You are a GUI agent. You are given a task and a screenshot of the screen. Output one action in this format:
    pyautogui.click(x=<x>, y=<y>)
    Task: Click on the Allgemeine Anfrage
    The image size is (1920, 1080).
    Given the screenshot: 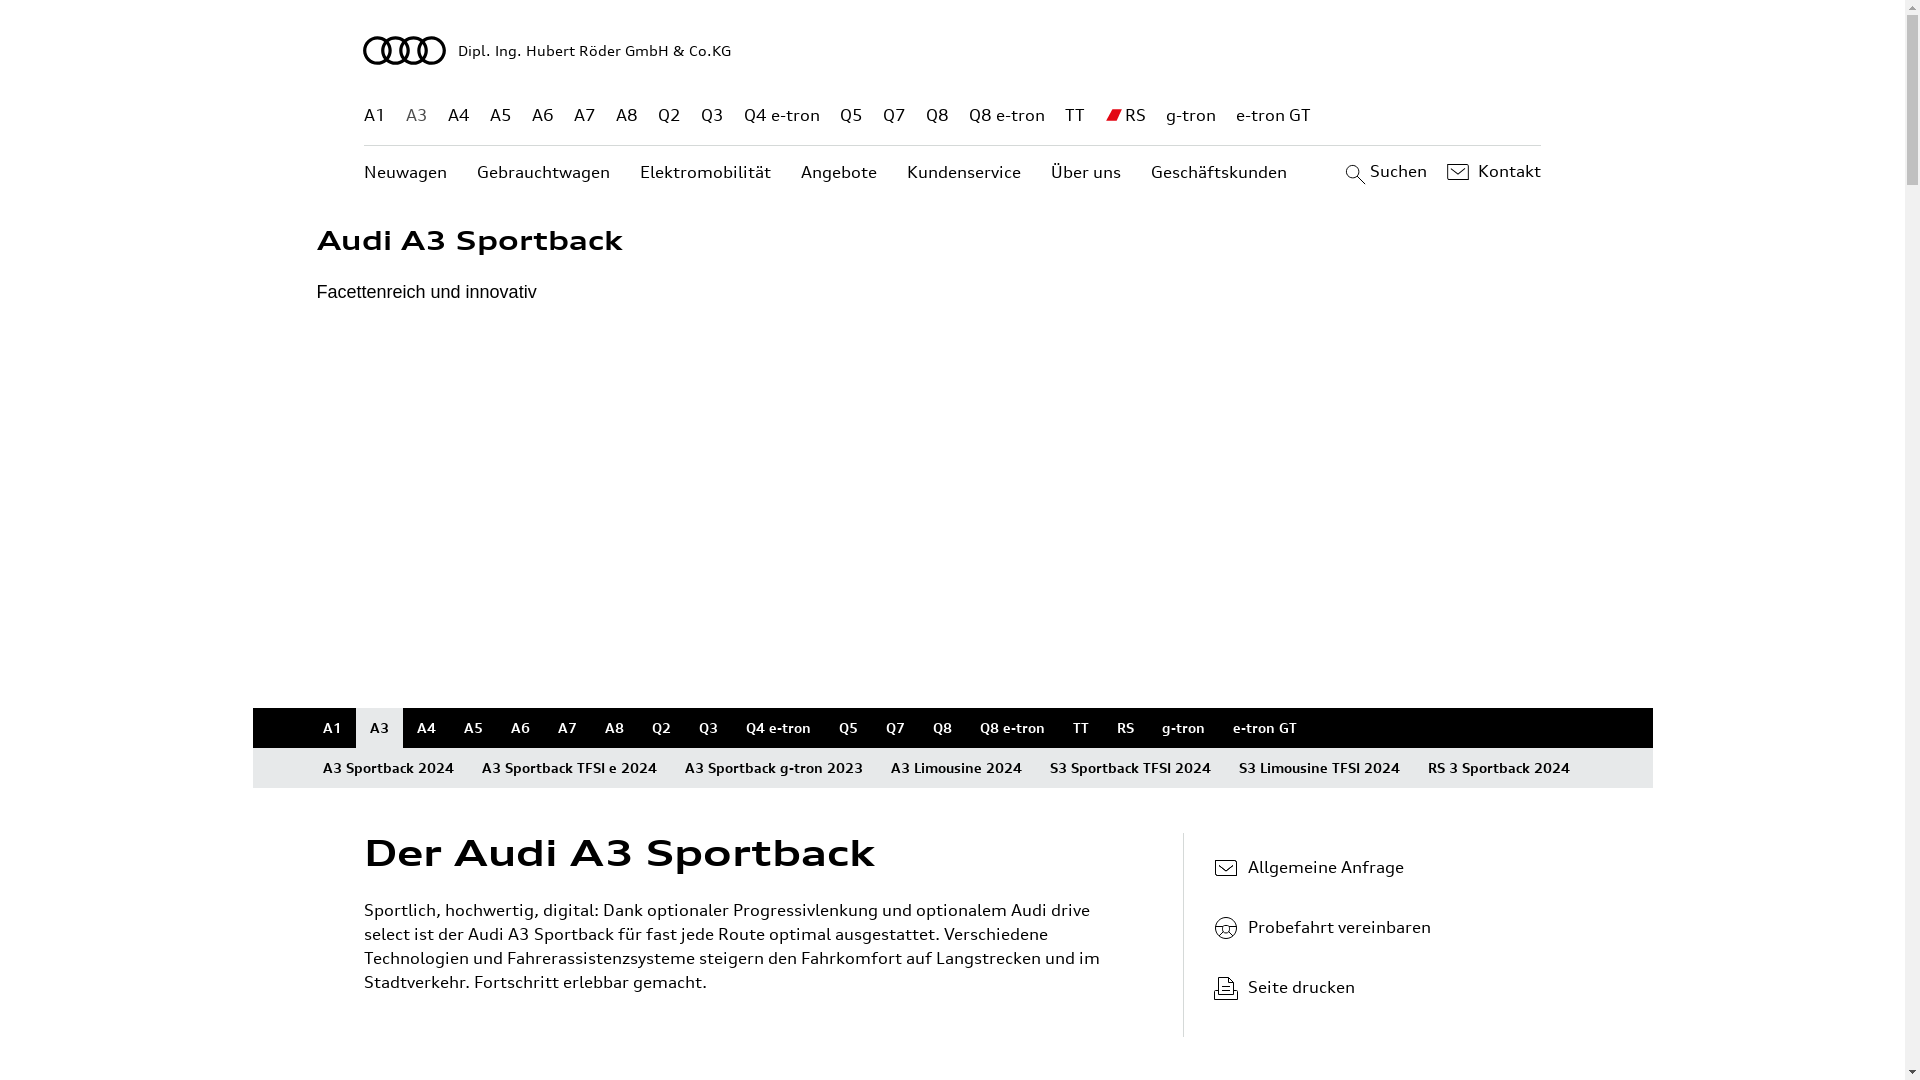 What is the action you would take?
    pyautogui.click(x=1370, y=867)
    